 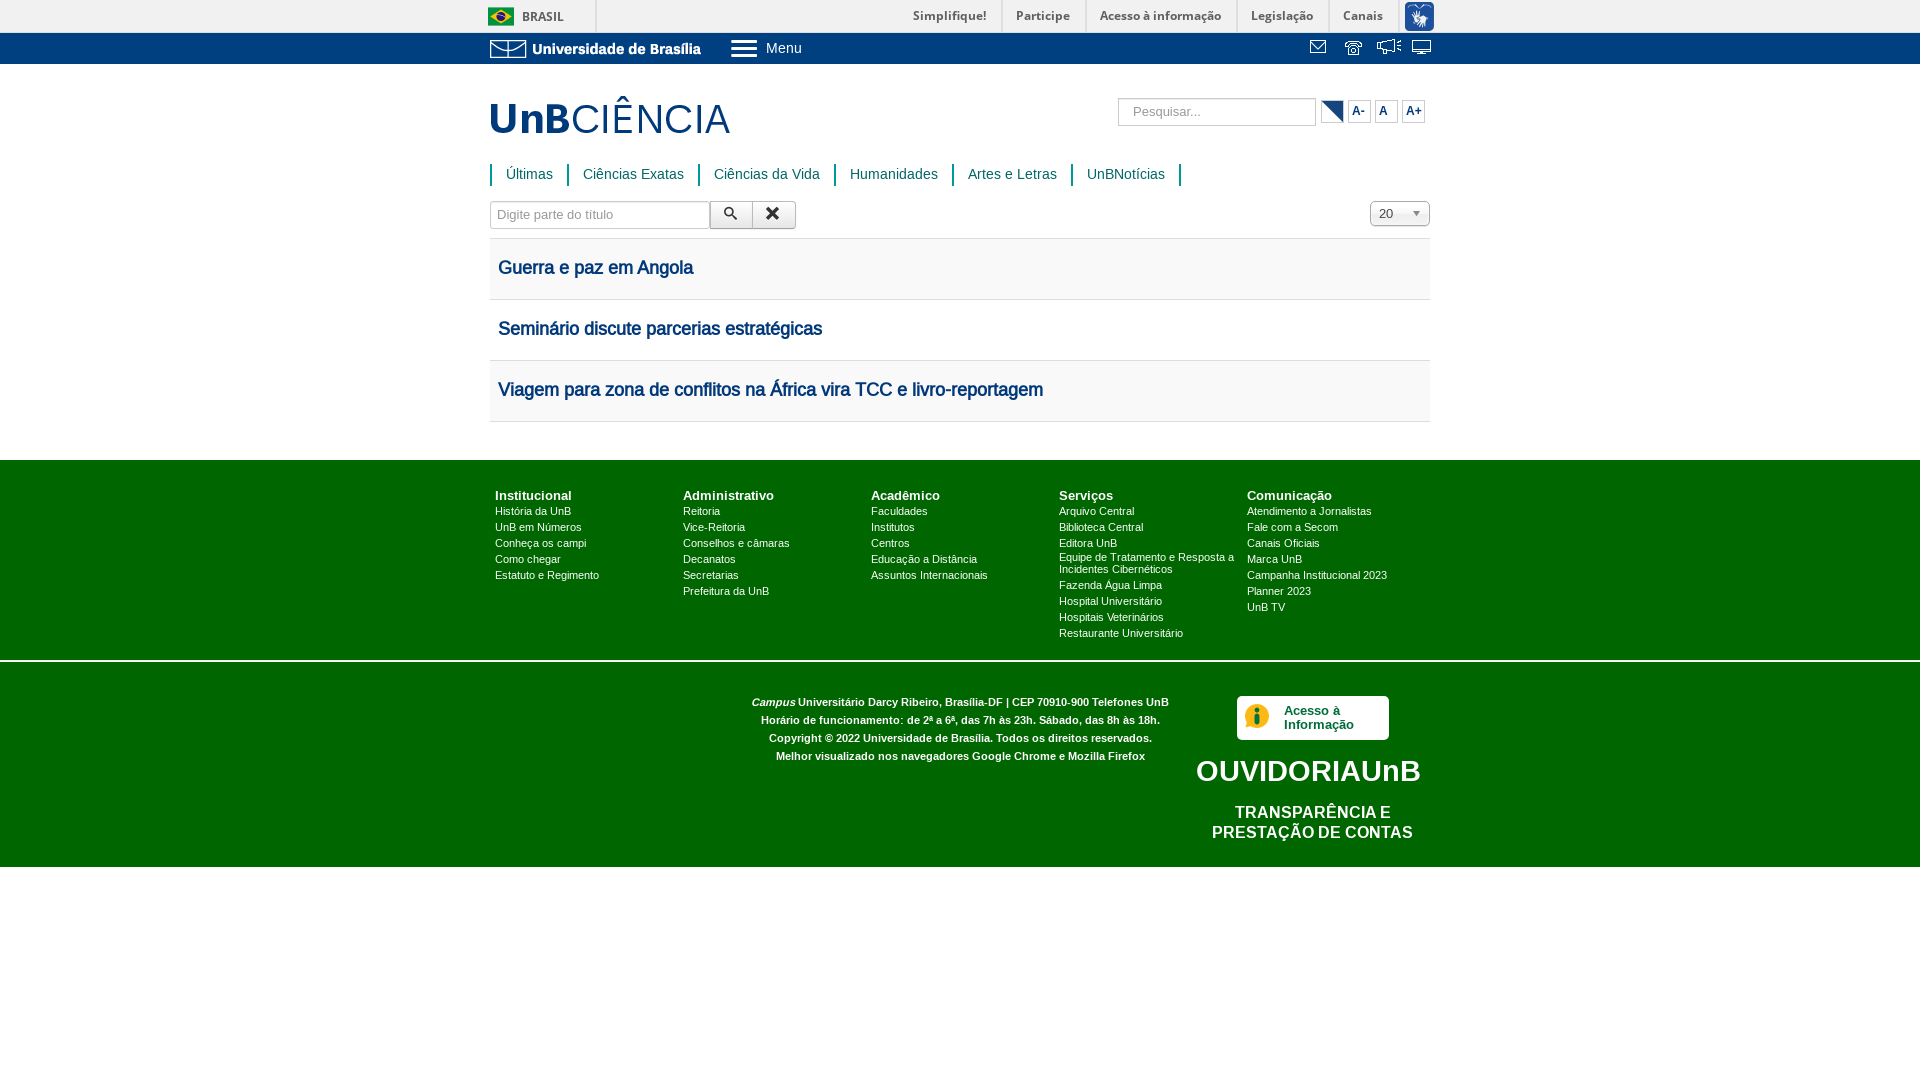 I want to click on Prefeitura da UnB, so click(x=726, y=592).